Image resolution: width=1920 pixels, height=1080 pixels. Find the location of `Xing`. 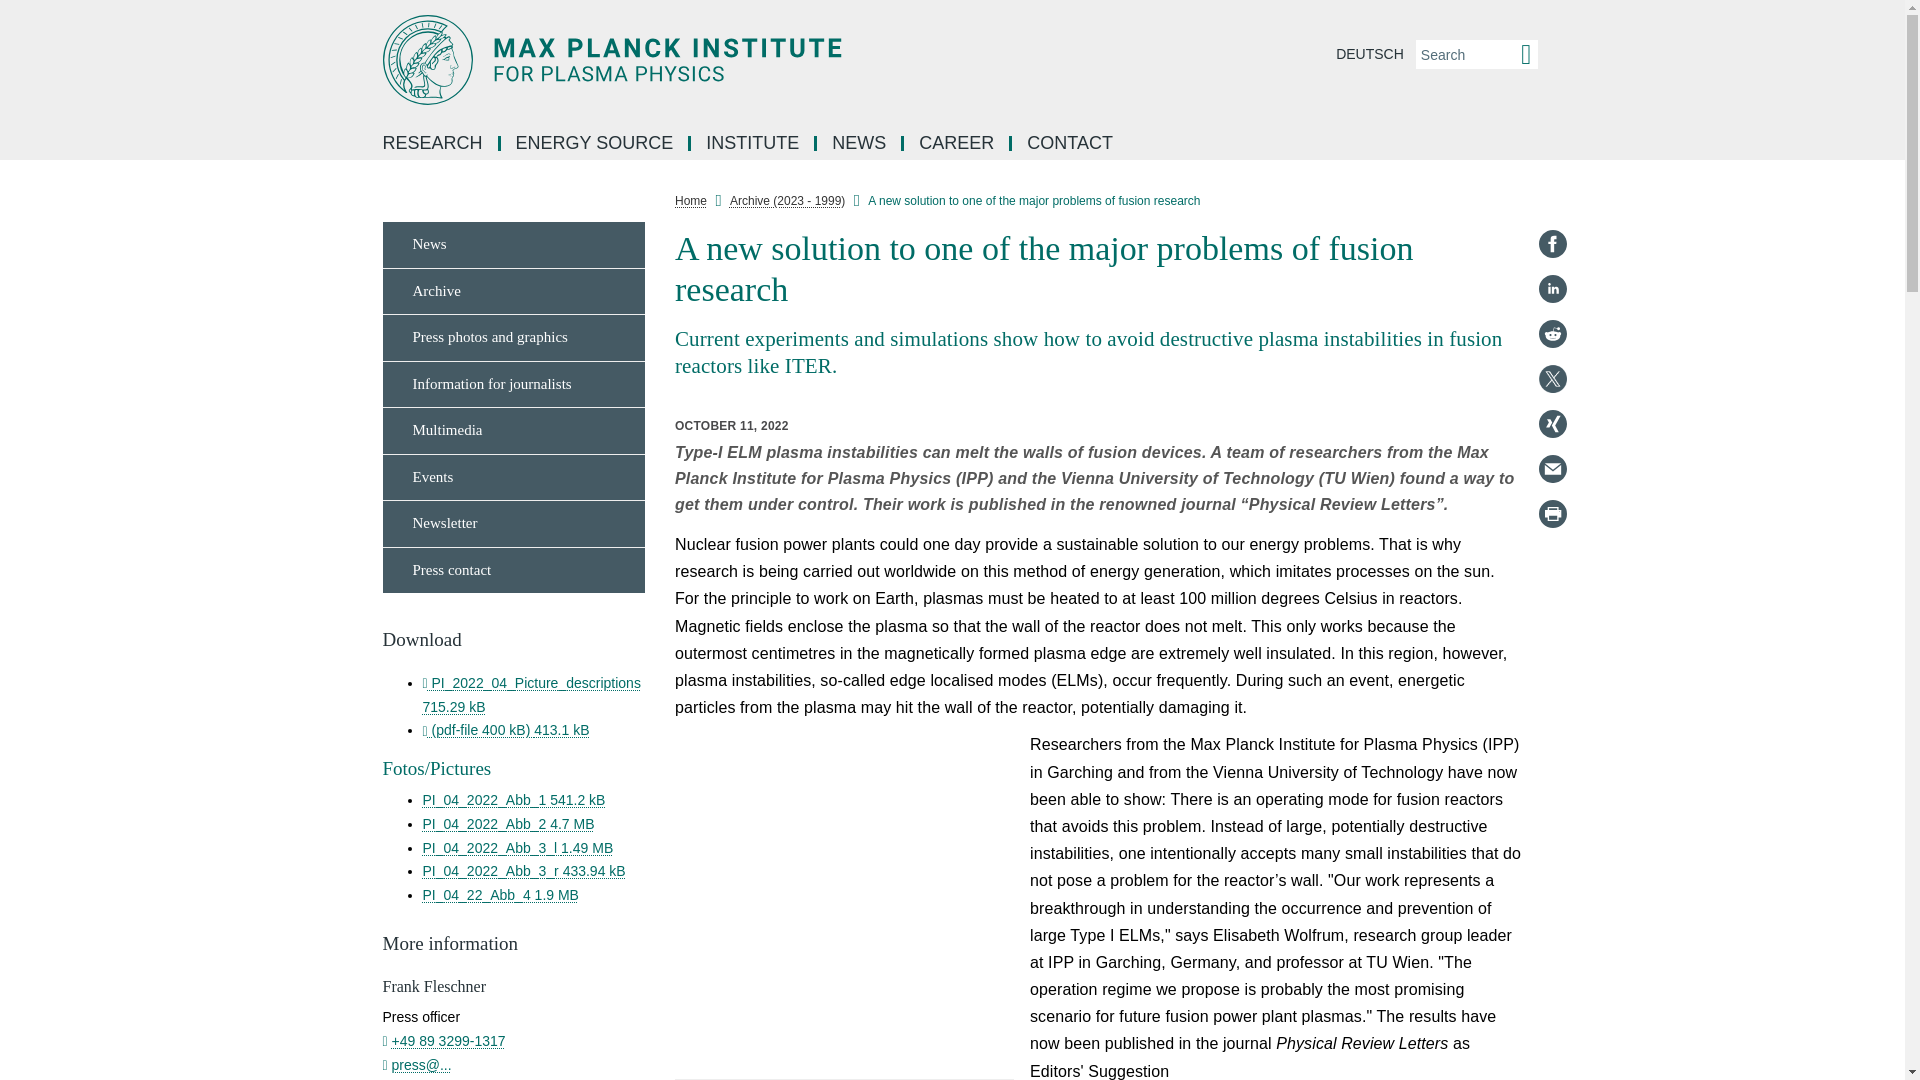

Xing is located at coordinates (1552, 424).